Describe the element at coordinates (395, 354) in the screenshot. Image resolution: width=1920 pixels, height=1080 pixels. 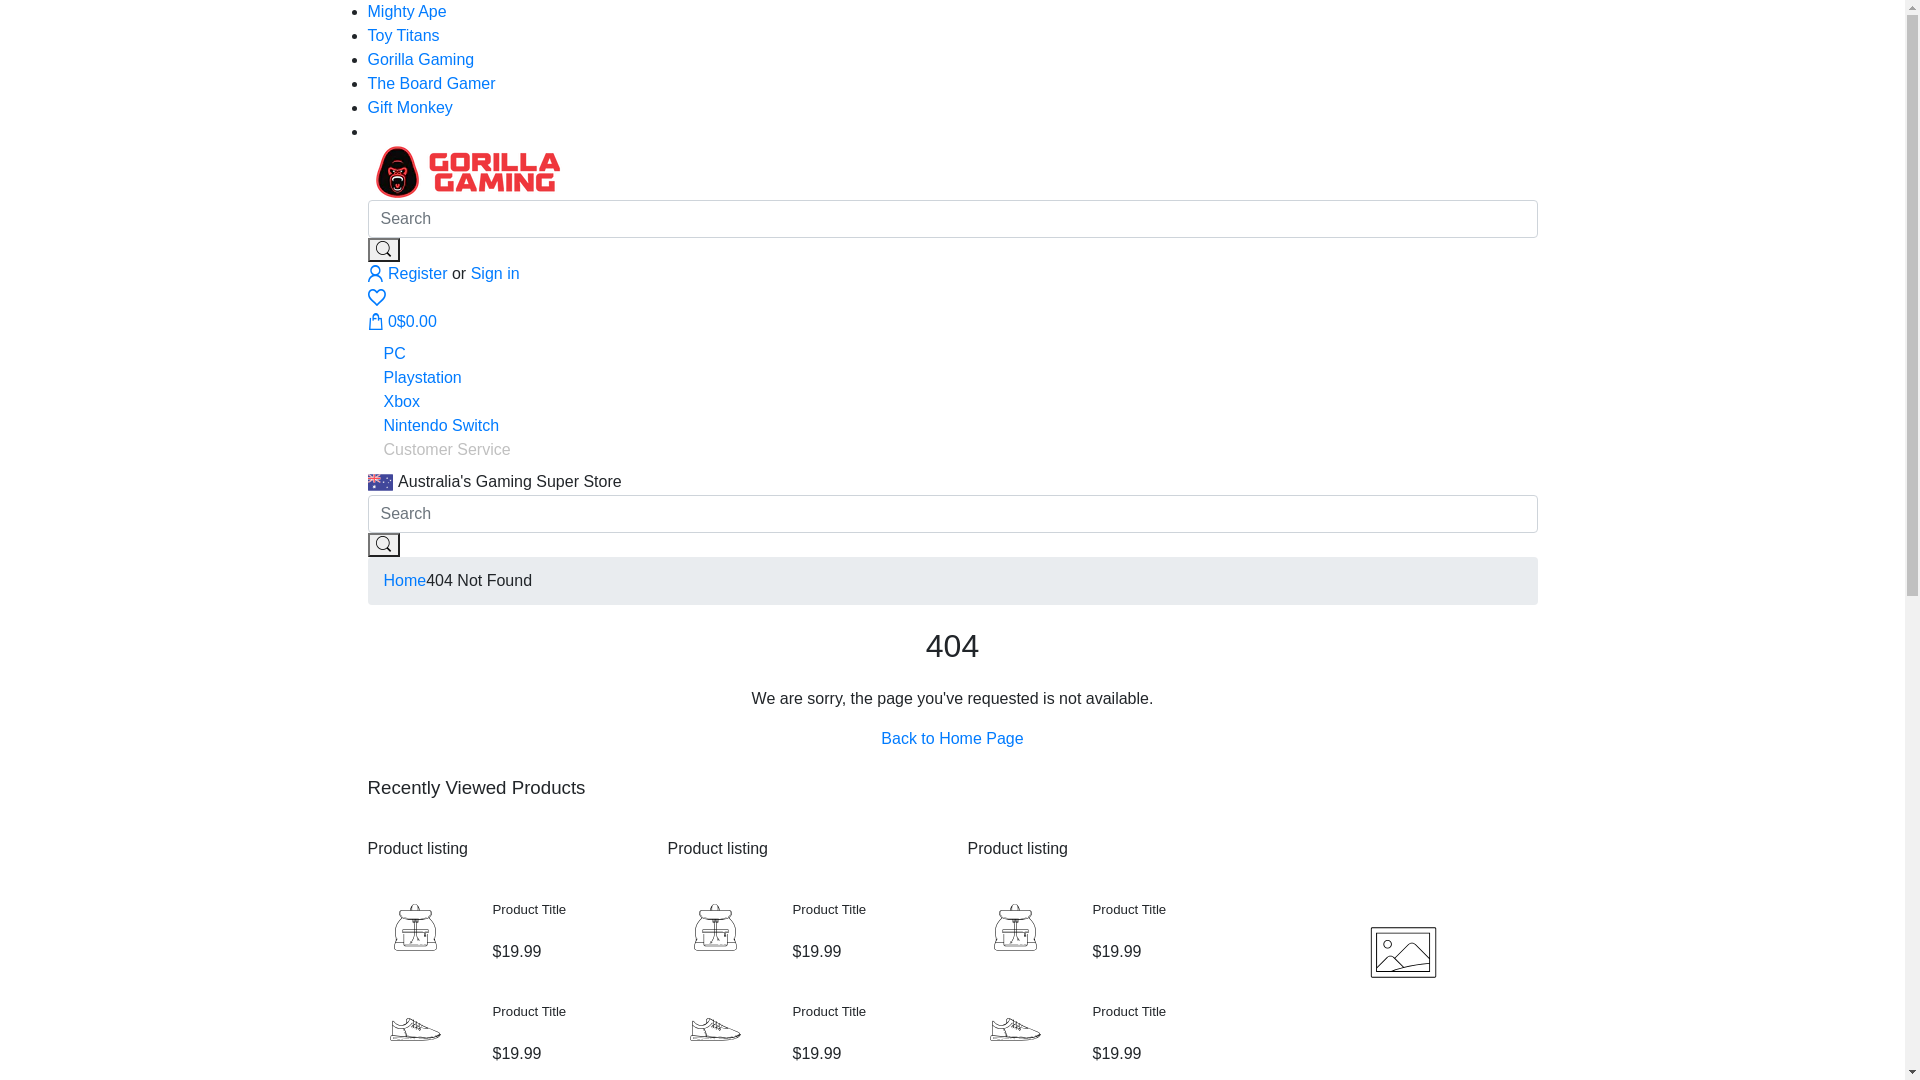
I see `PC` at that location.